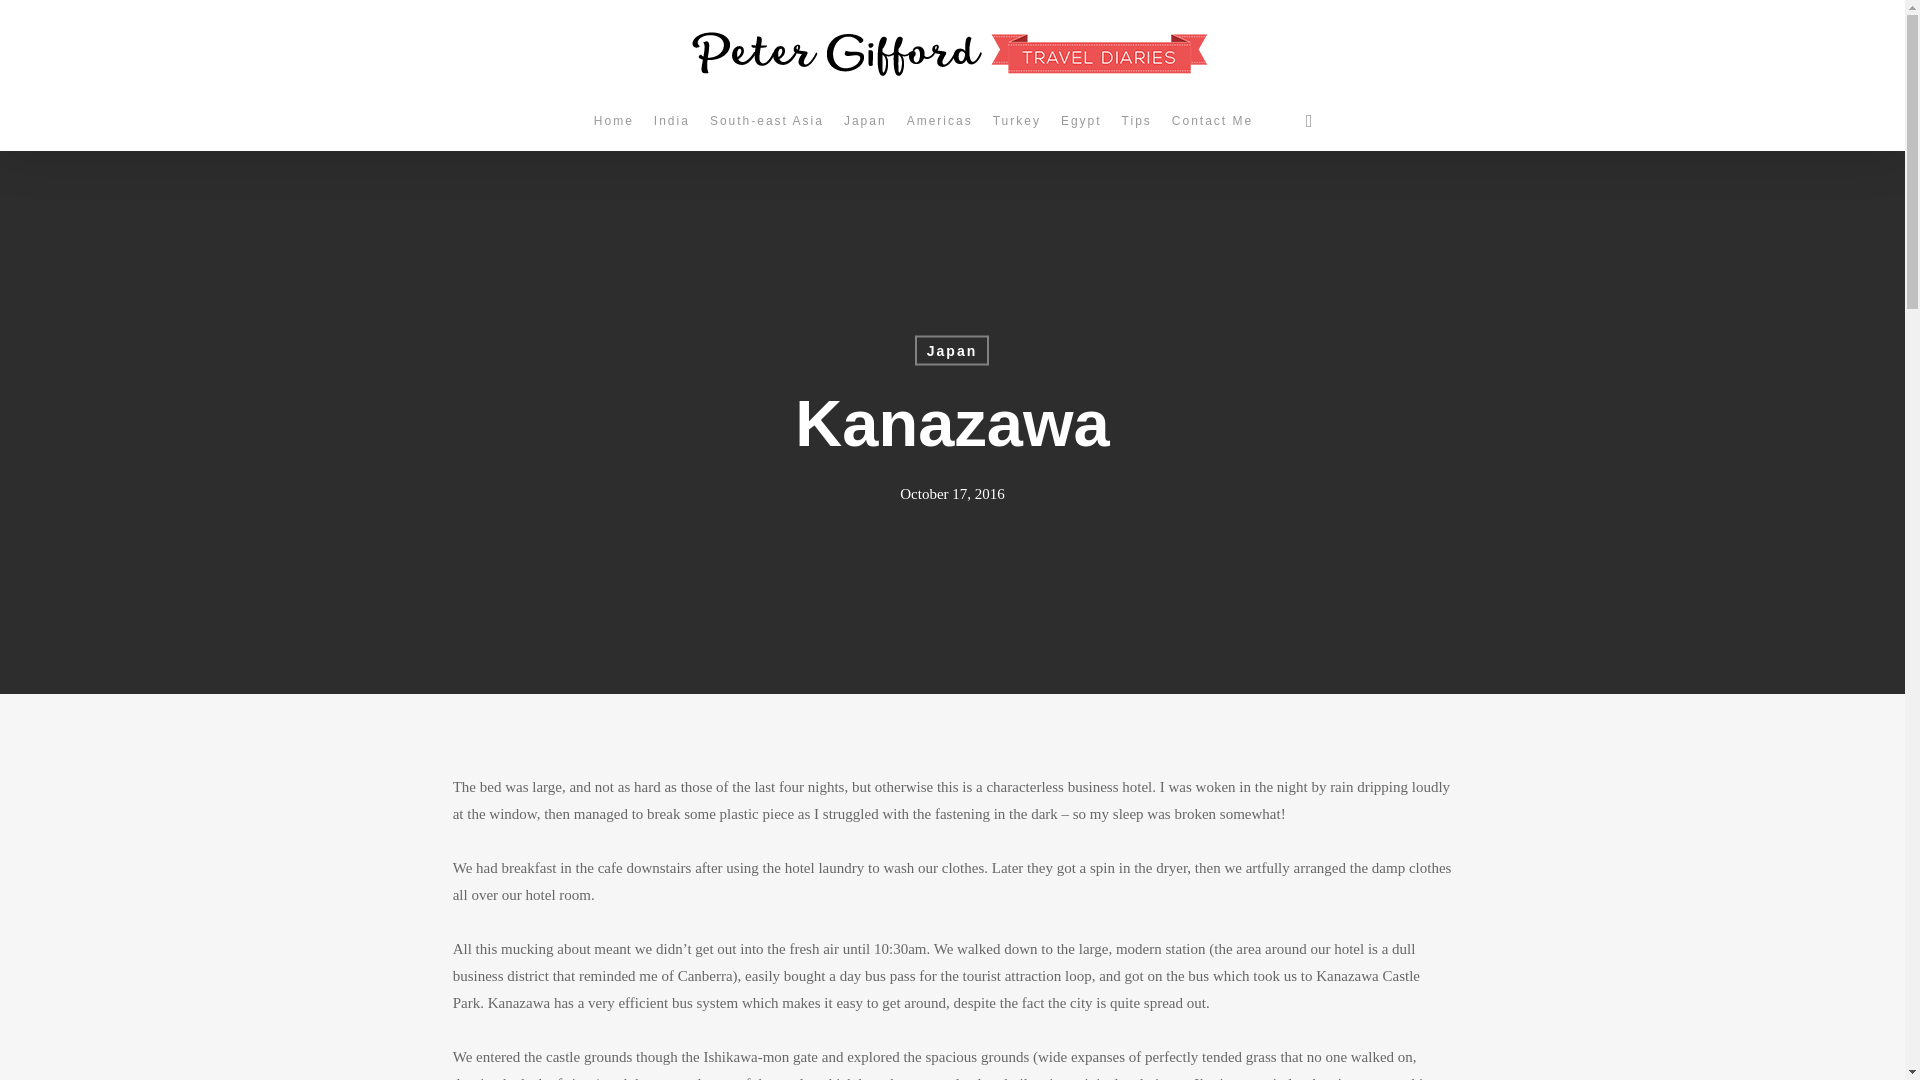 This screenshot has height=1080, width=1920. What do you see at coordinates (1136, 121) in the screenshot?
I see `Tips` at bounding box center [1136, 121].